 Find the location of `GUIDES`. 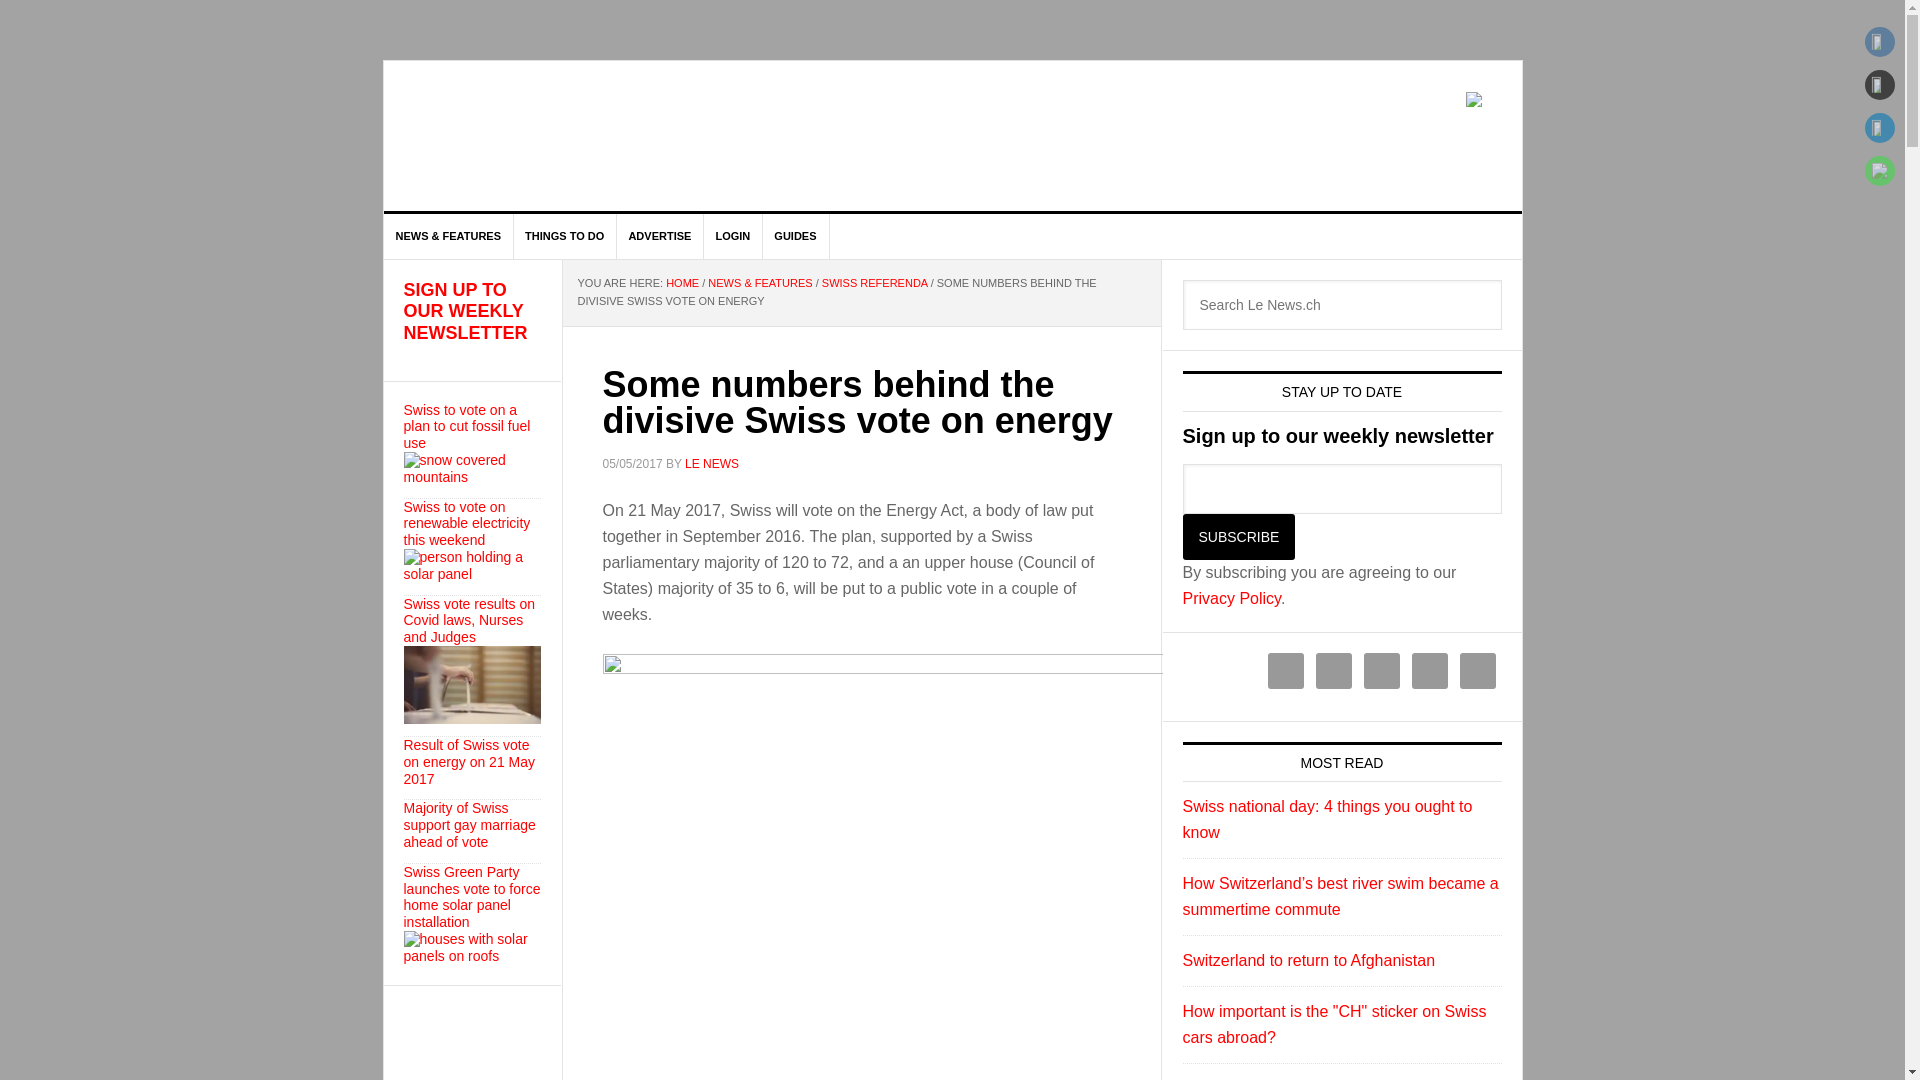

GUIDES is located at coordinates (796, 236).